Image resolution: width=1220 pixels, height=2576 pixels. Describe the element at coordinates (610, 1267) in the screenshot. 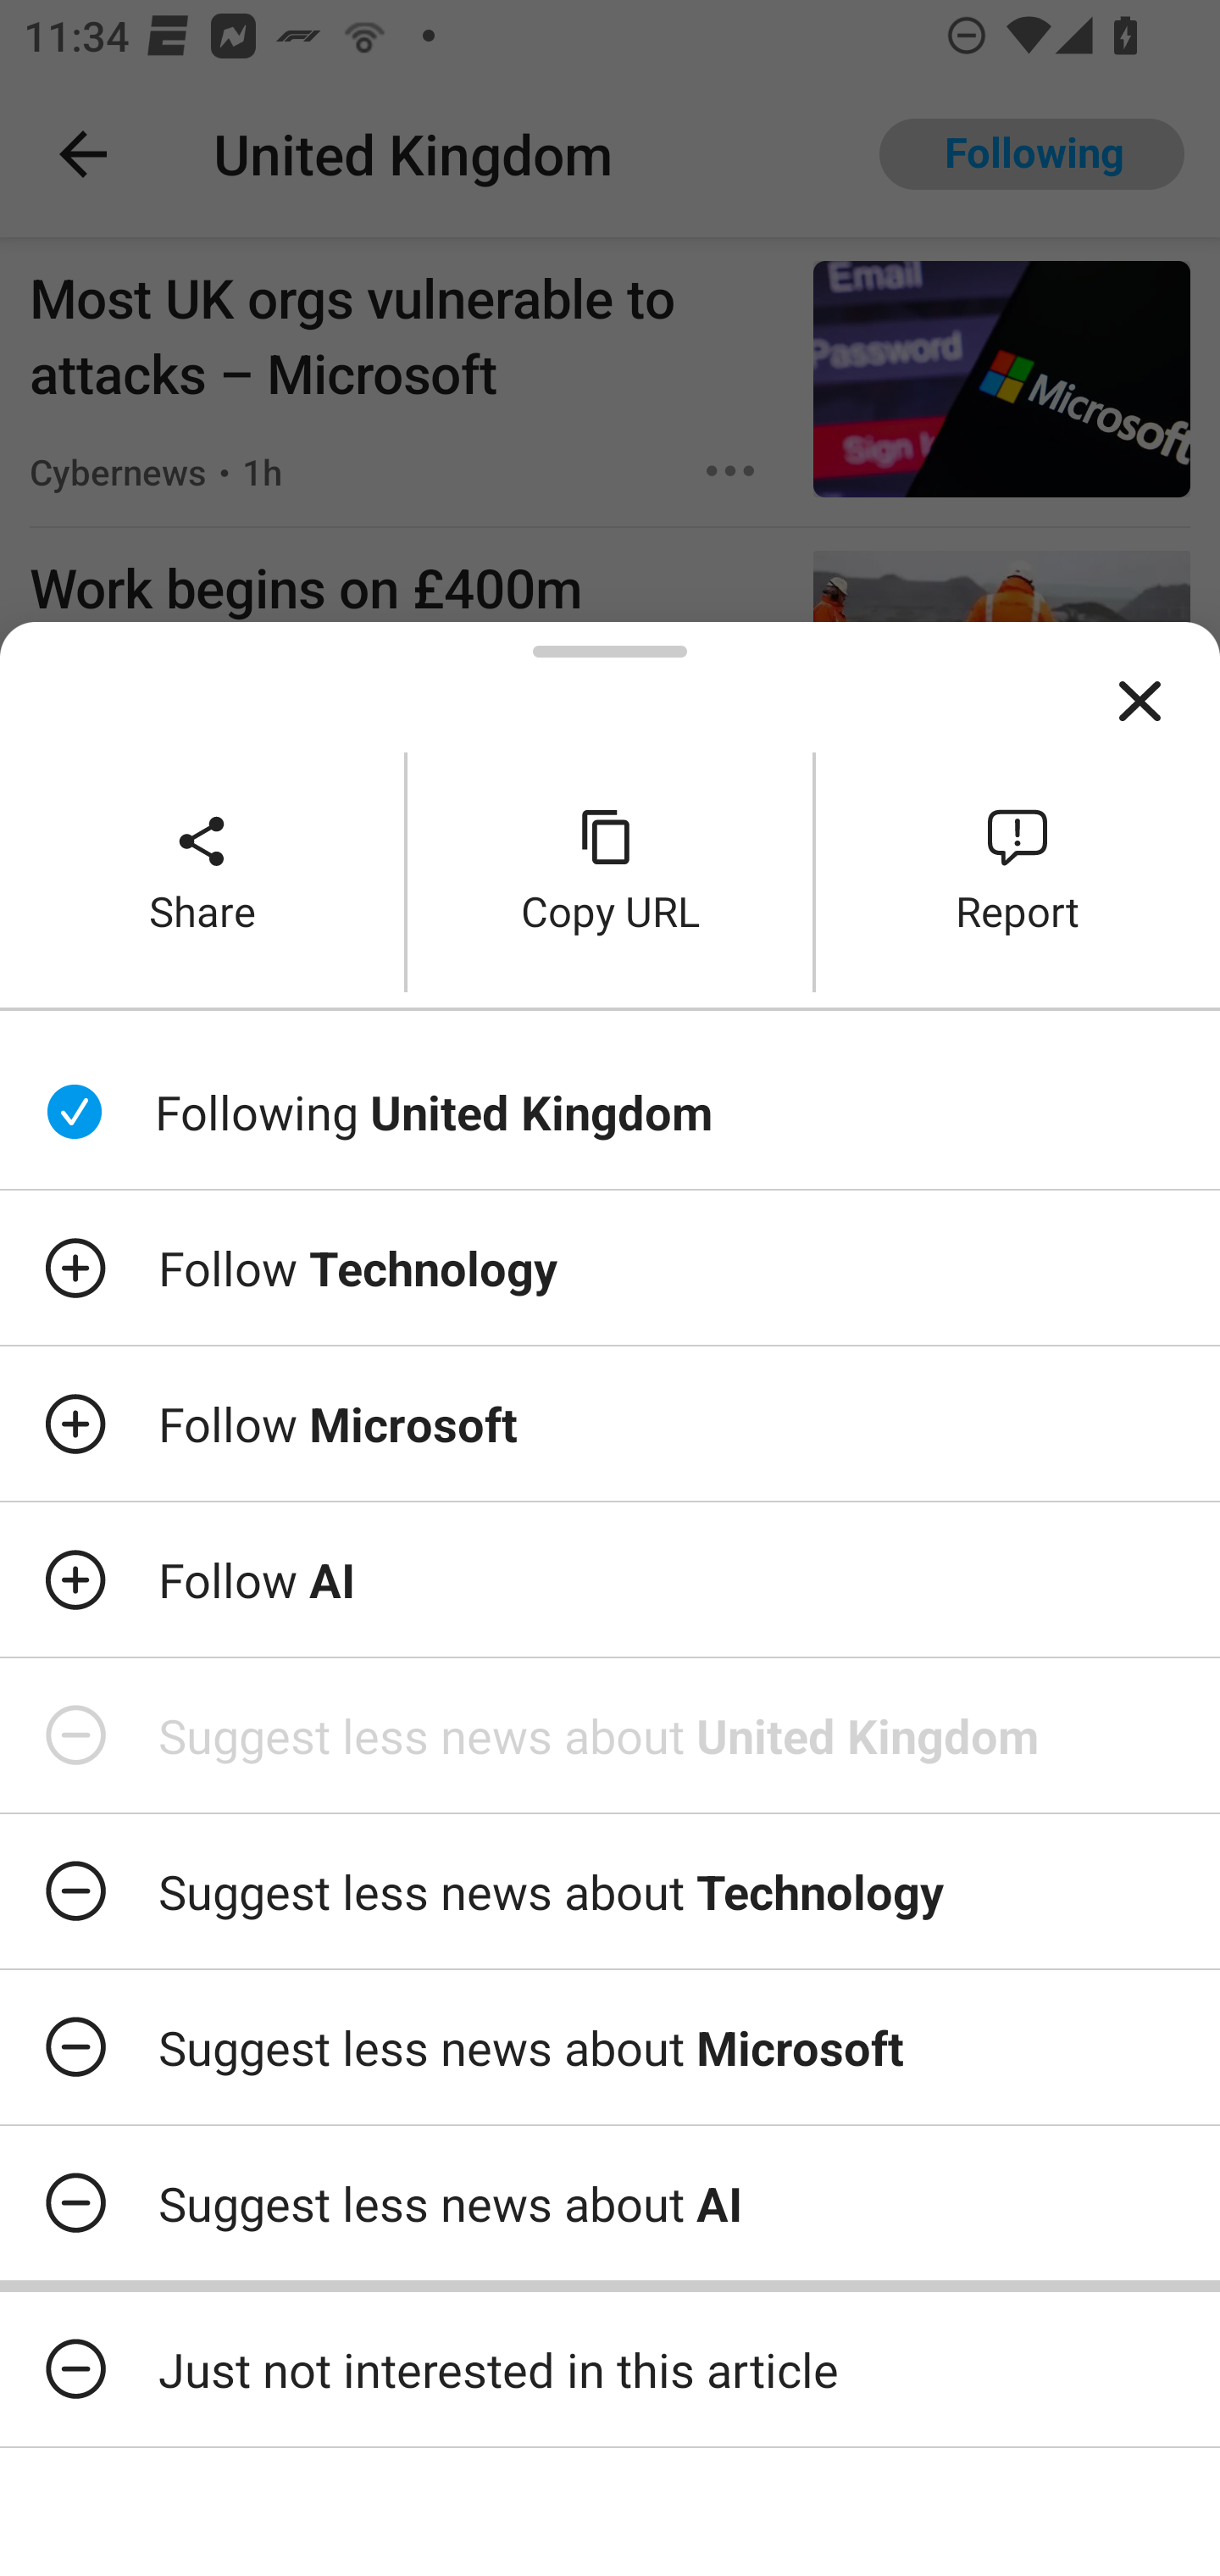

I see `Follow Technology` at that location.